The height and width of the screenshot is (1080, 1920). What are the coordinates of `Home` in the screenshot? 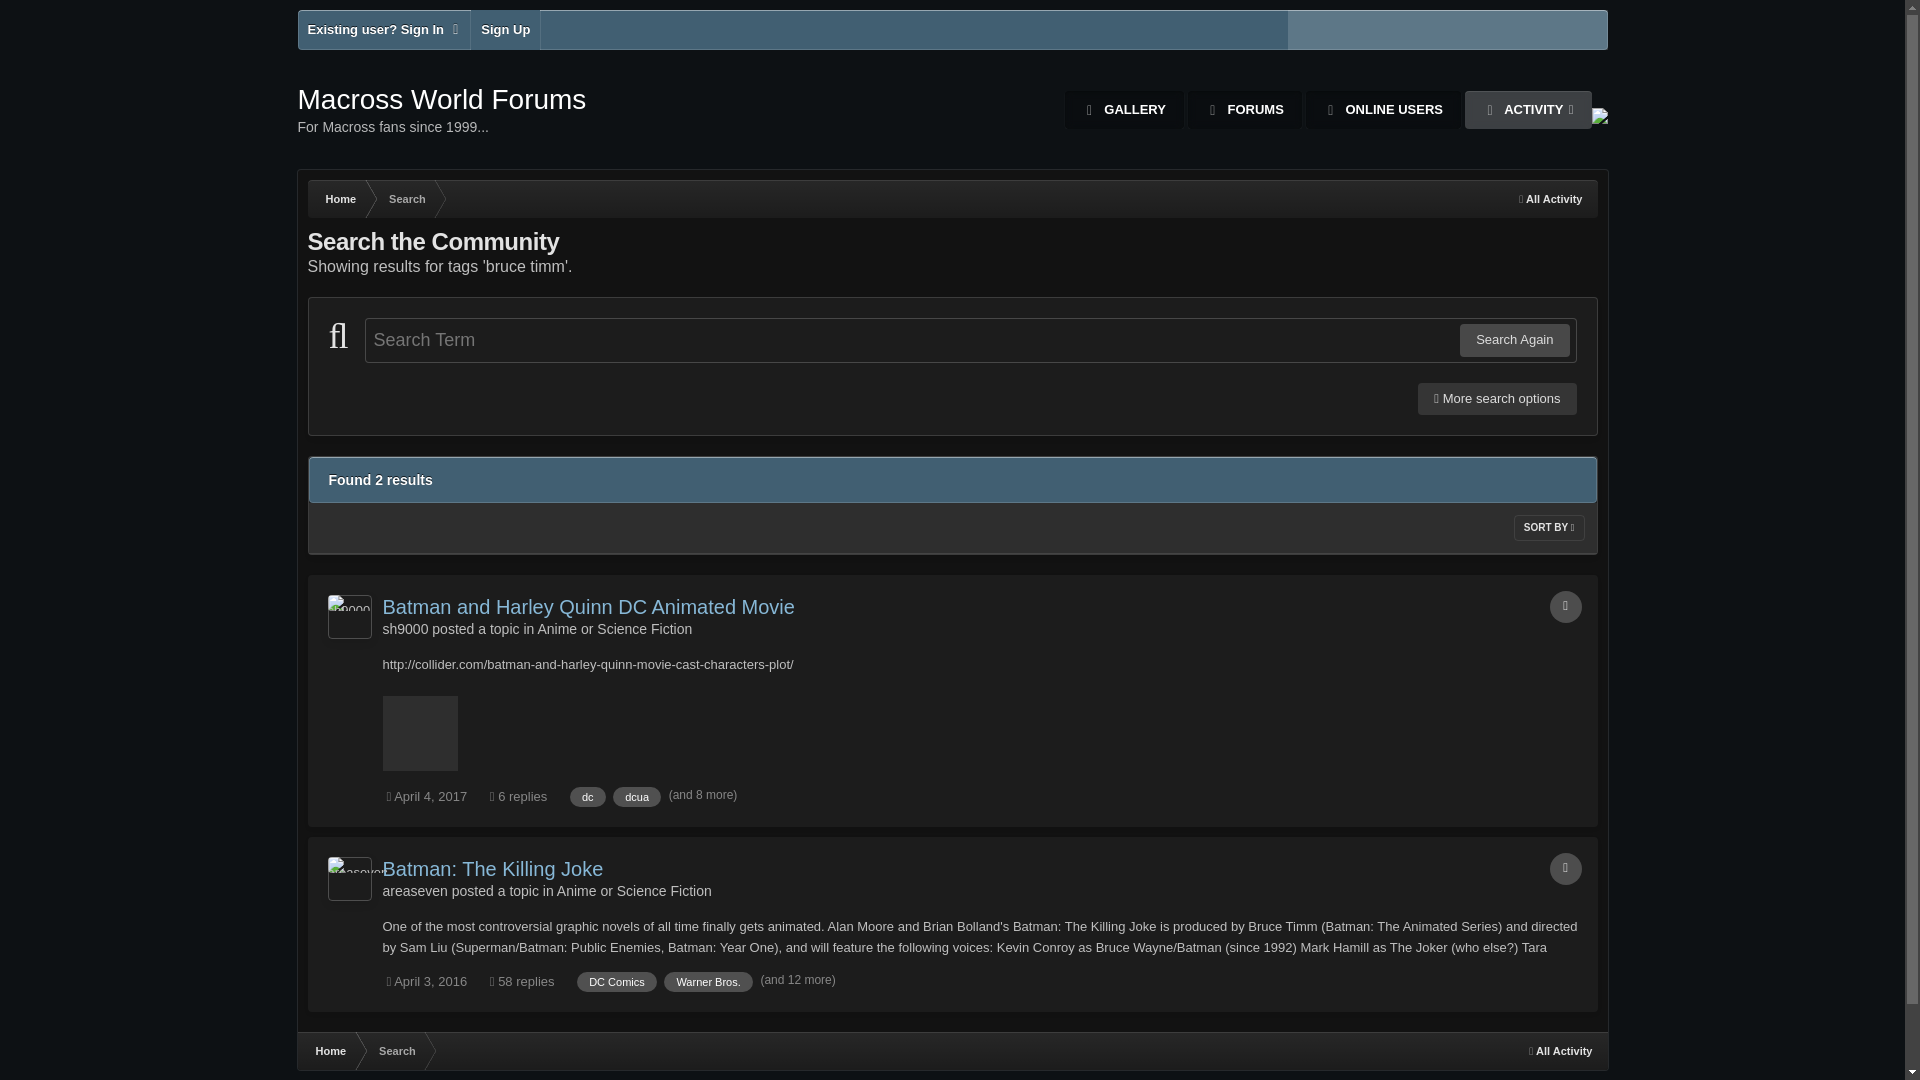 It's located at (340, 199).